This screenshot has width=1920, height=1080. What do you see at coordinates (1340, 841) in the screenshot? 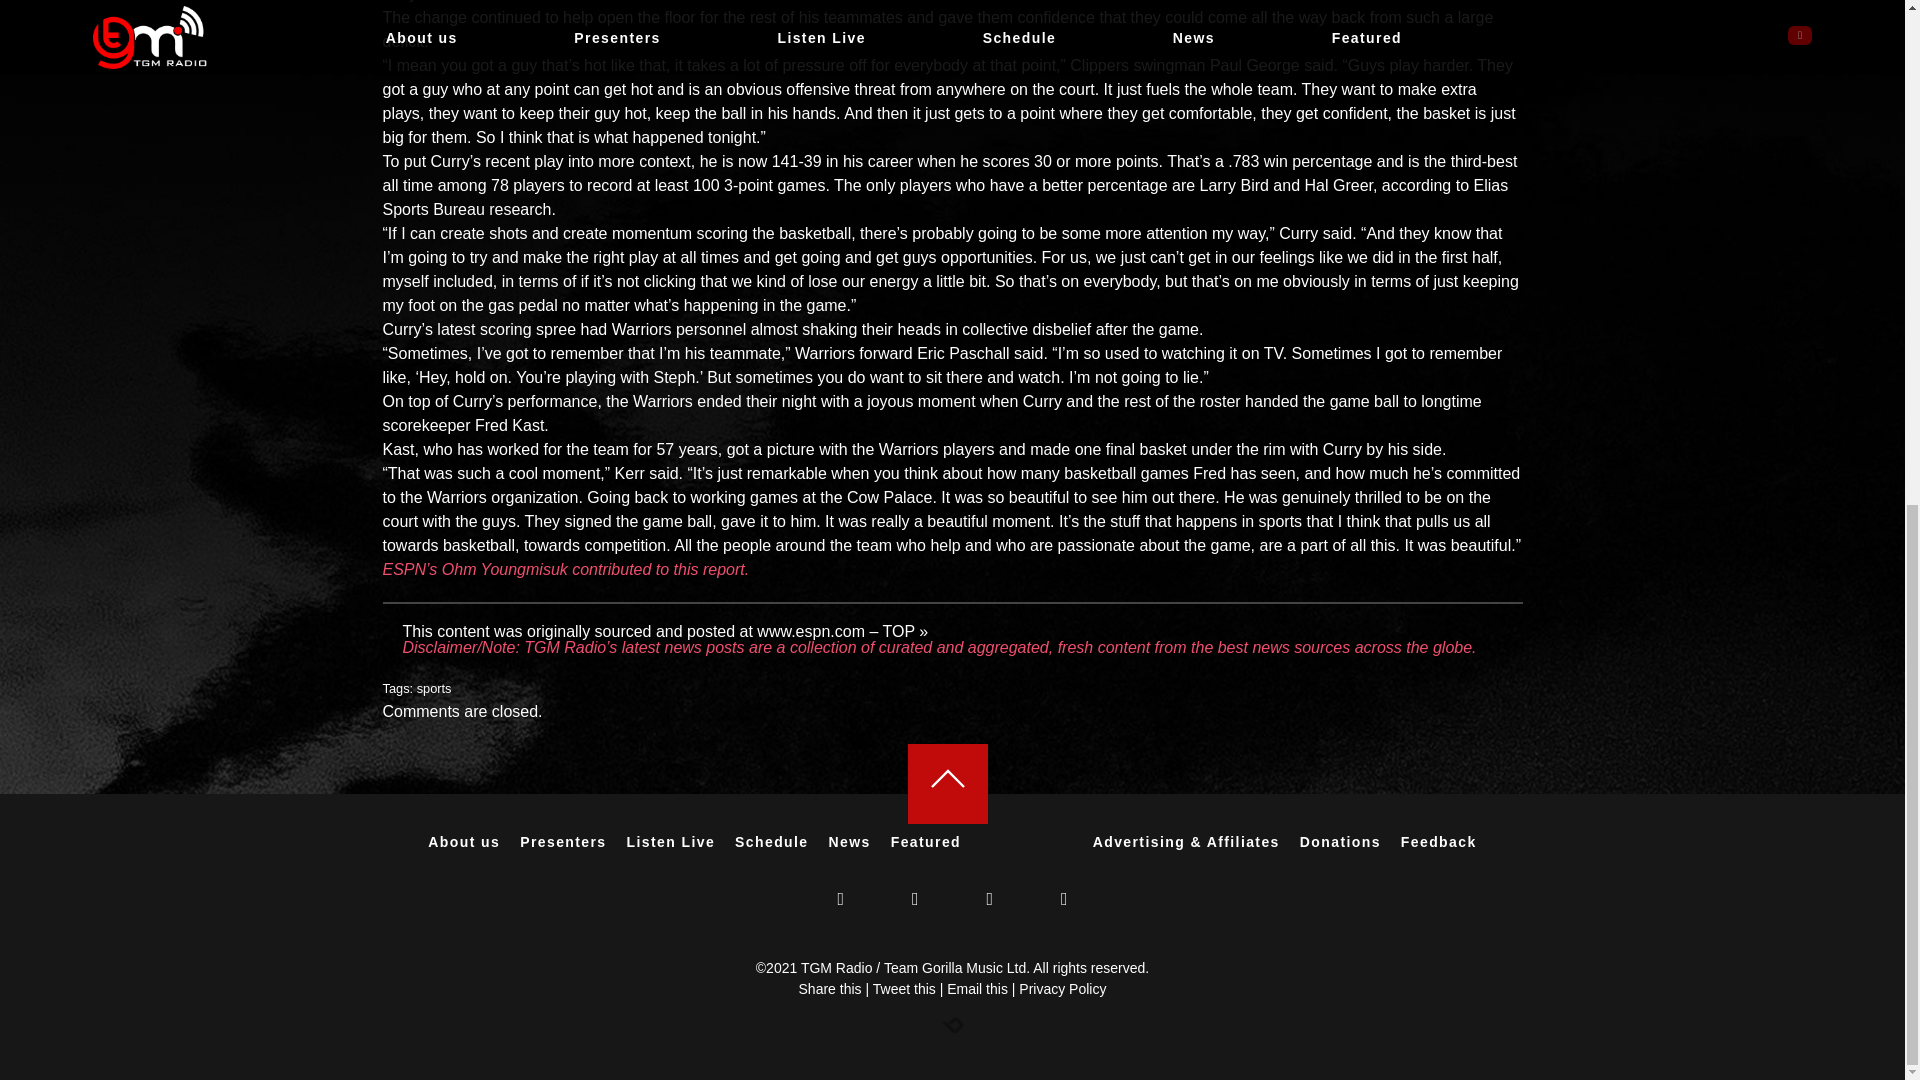
I see `Donations` at bounding box center [1340, 841].